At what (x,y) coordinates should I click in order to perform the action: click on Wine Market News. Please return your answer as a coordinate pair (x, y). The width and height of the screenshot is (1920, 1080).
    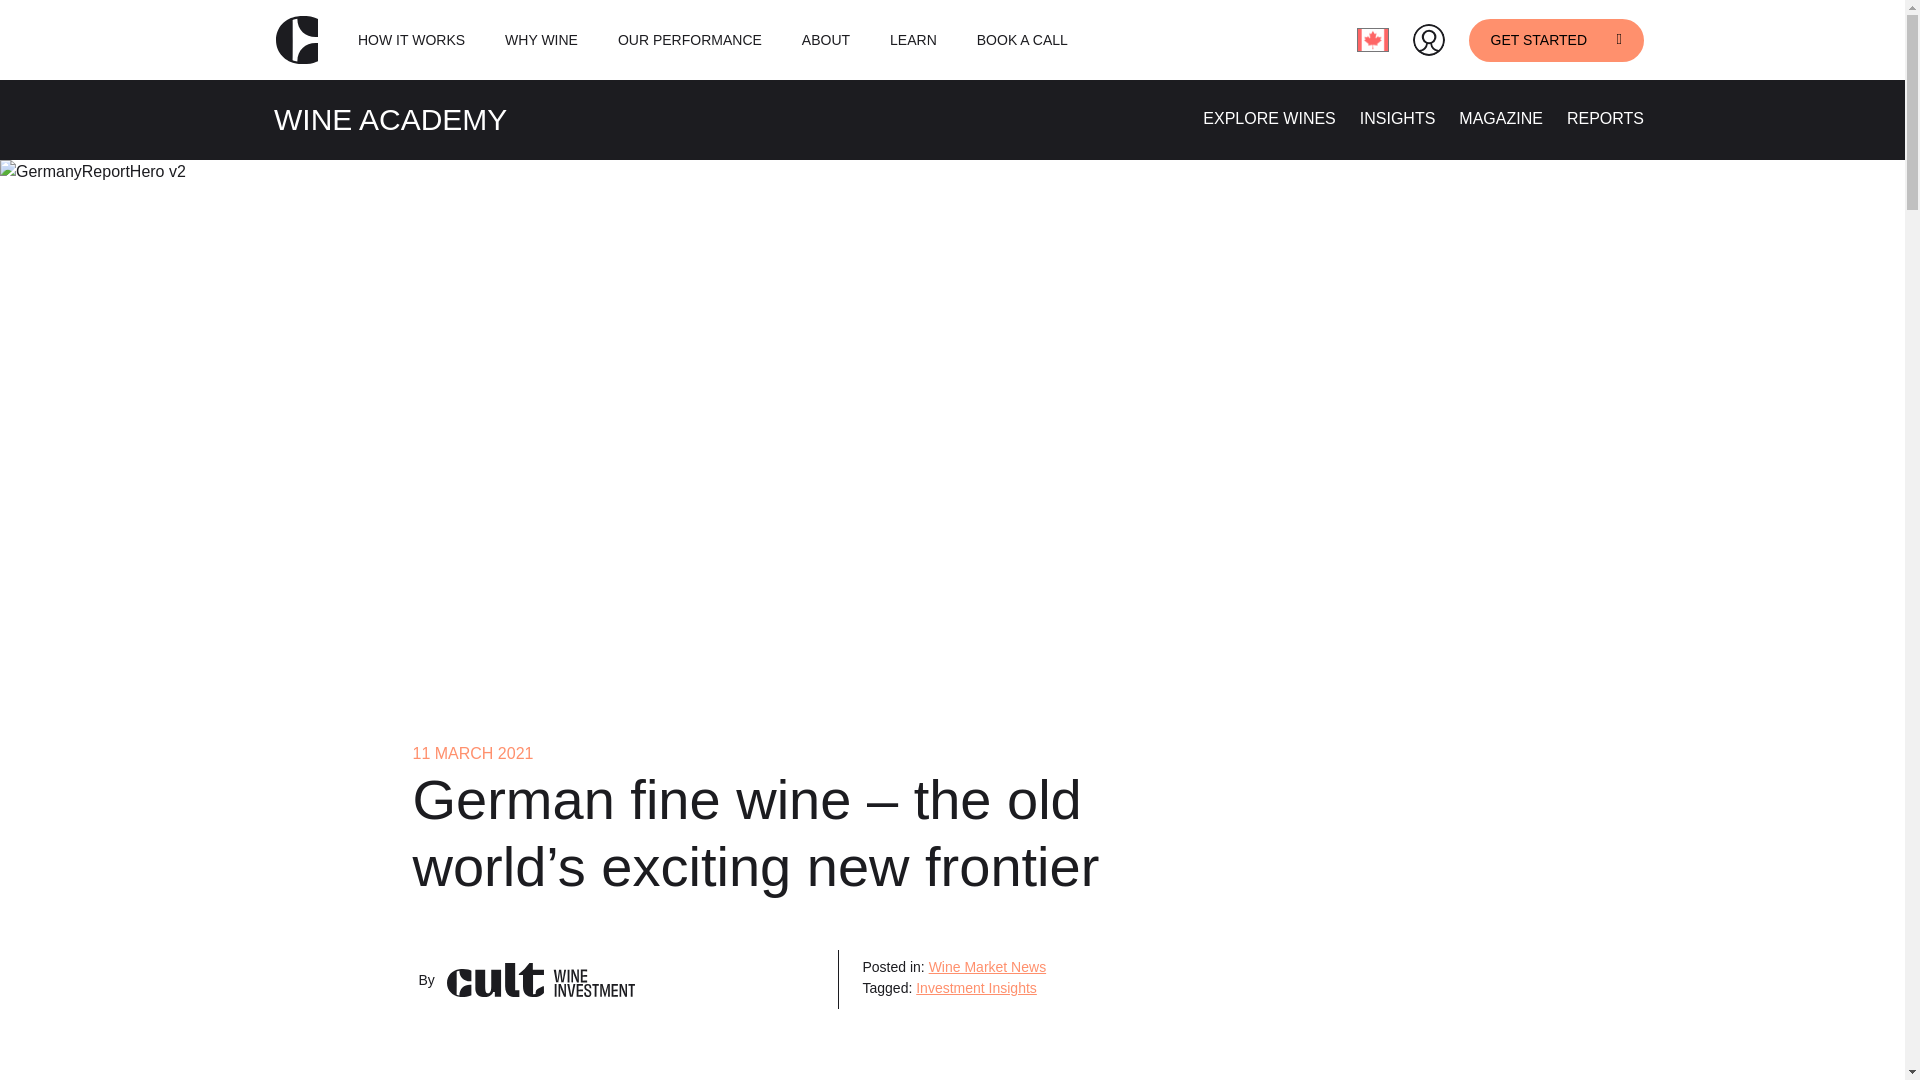
    Looking at the image, I should click on (988, 967).